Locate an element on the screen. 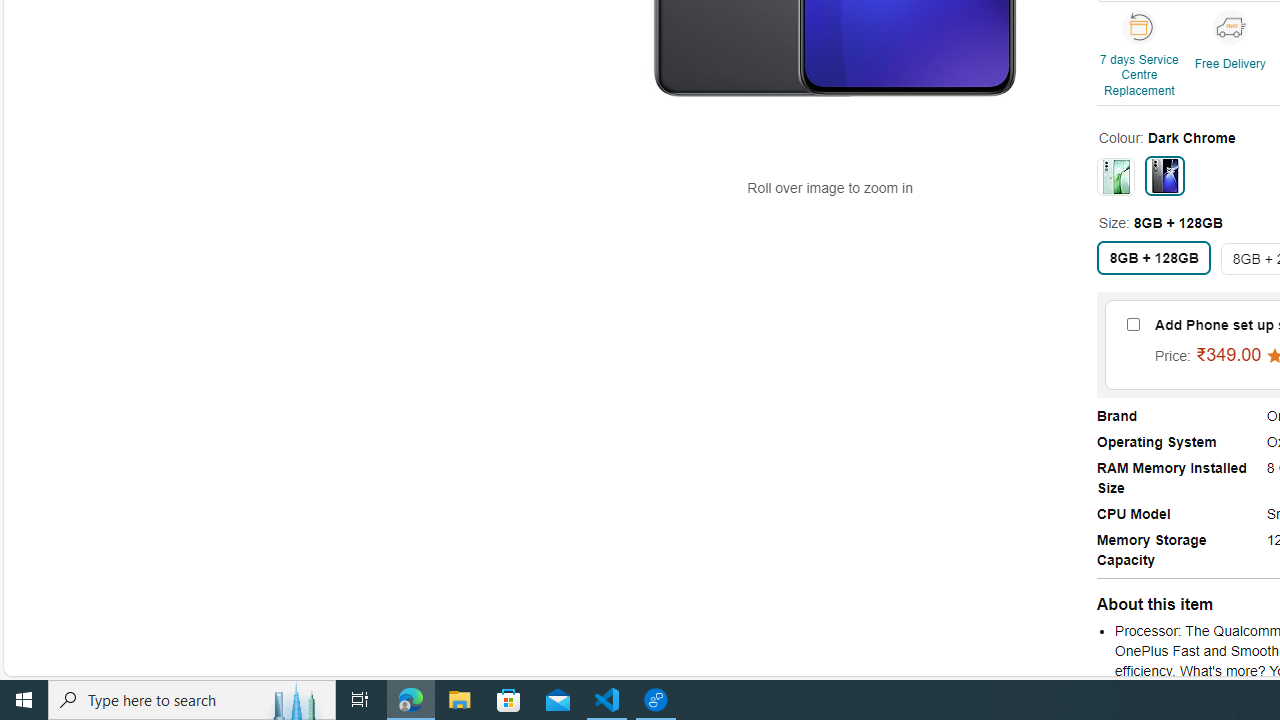 The image size is (1280, 720). AutomationID: ppdb-add-service-checkbox is located at coordinates (1133, 324).